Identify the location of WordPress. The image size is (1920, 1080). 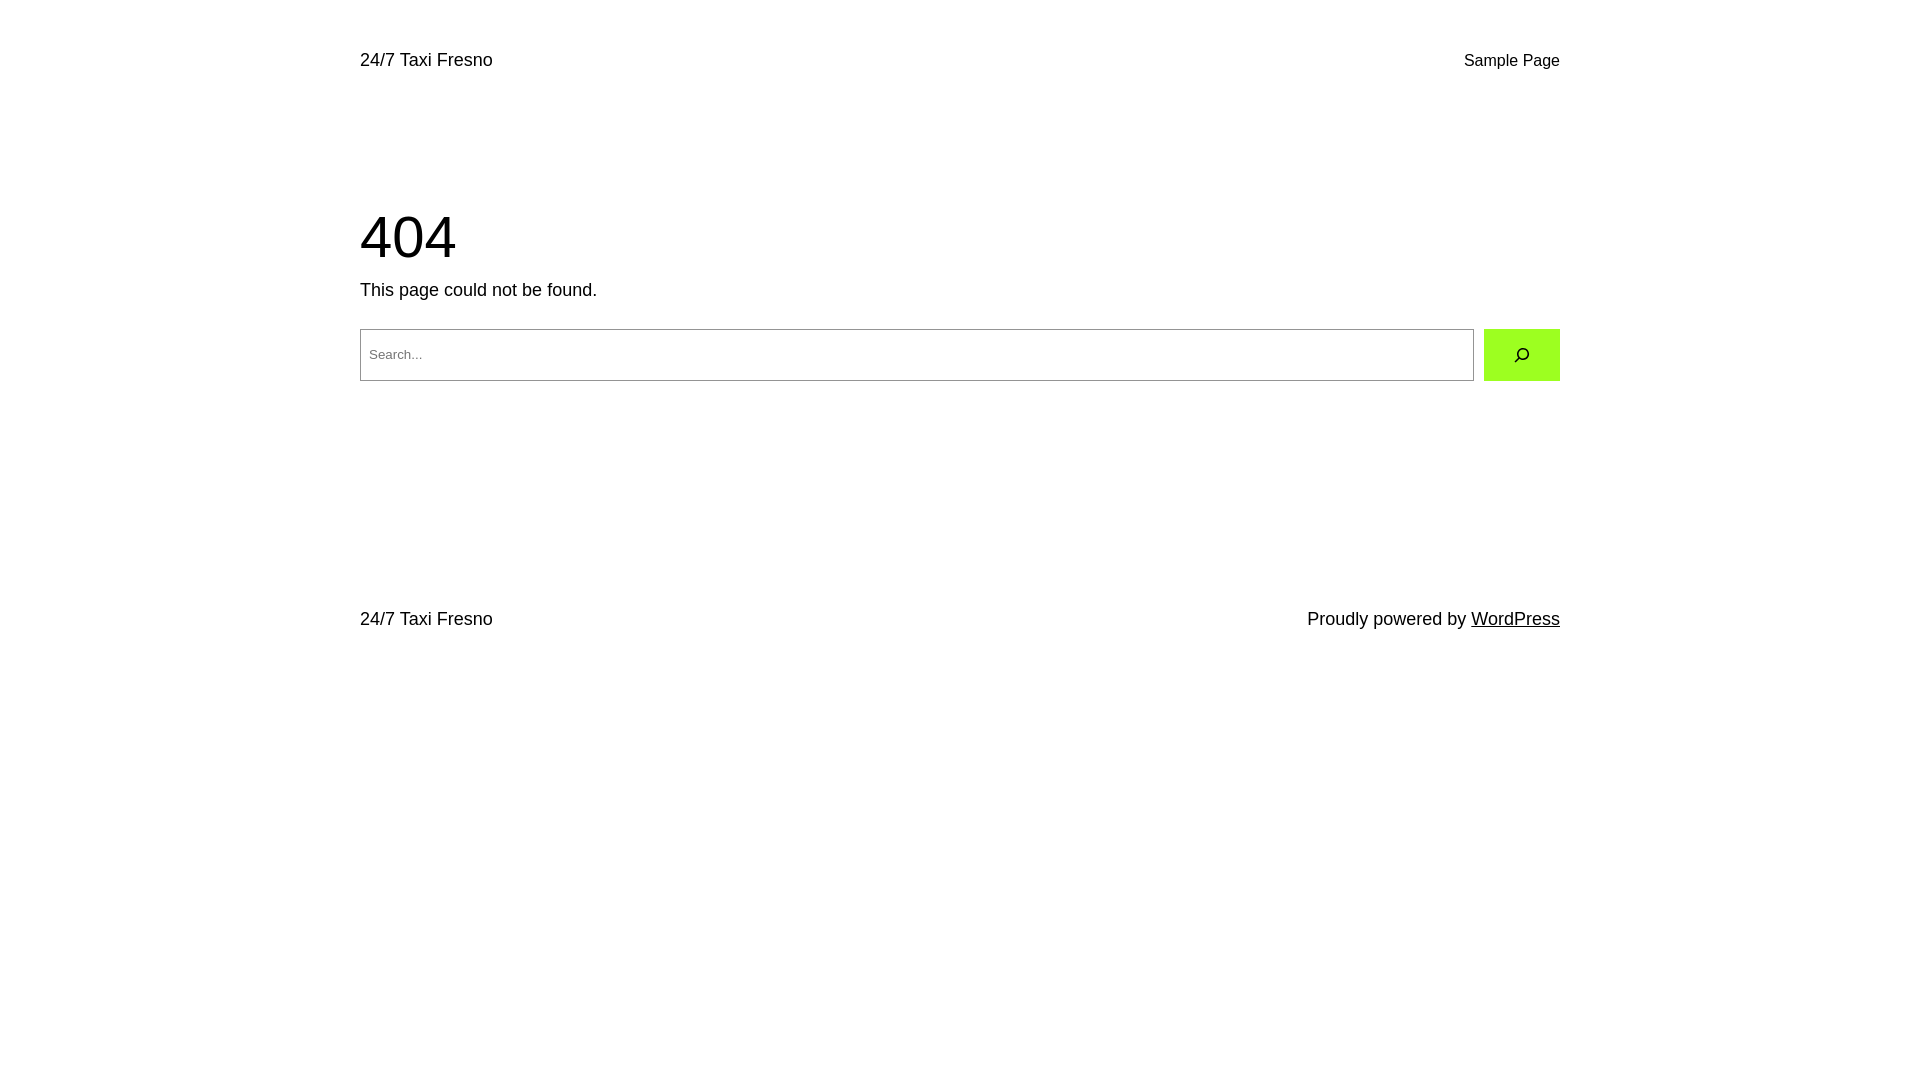
(1516, 619).